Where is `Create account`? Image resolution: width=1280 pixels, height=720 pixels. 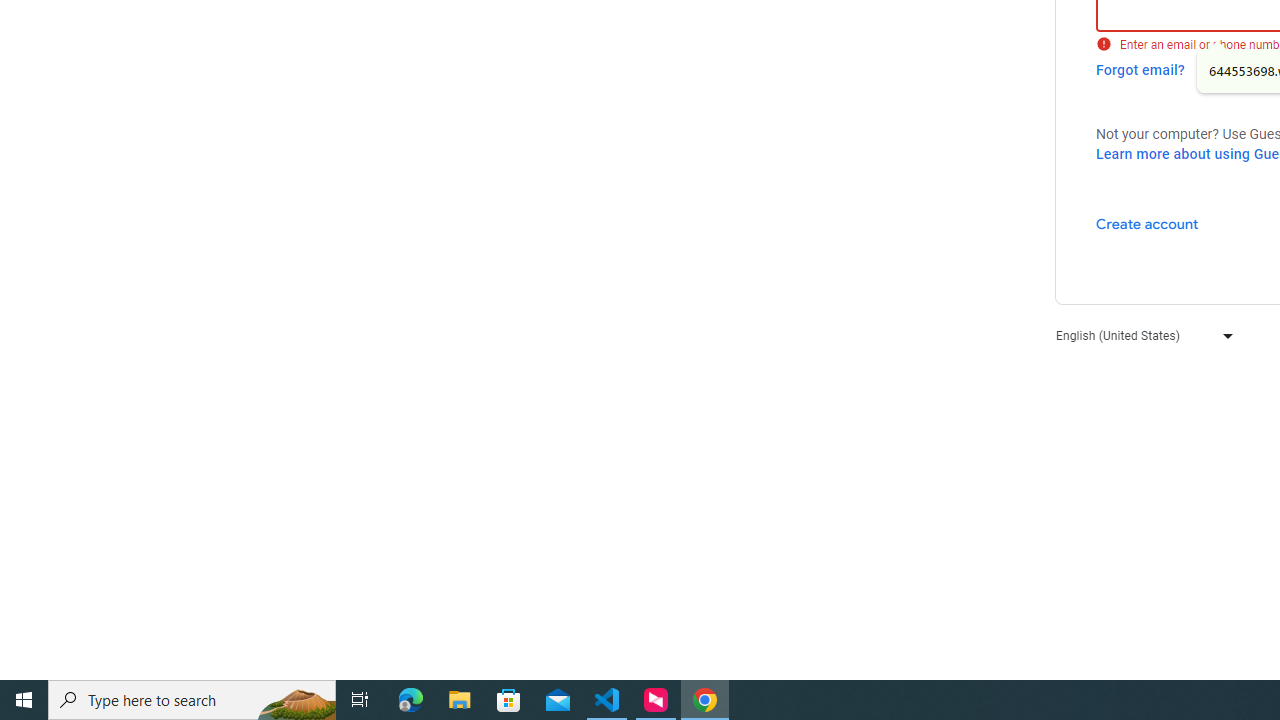 Create account is located at coordinates (1146, 223).